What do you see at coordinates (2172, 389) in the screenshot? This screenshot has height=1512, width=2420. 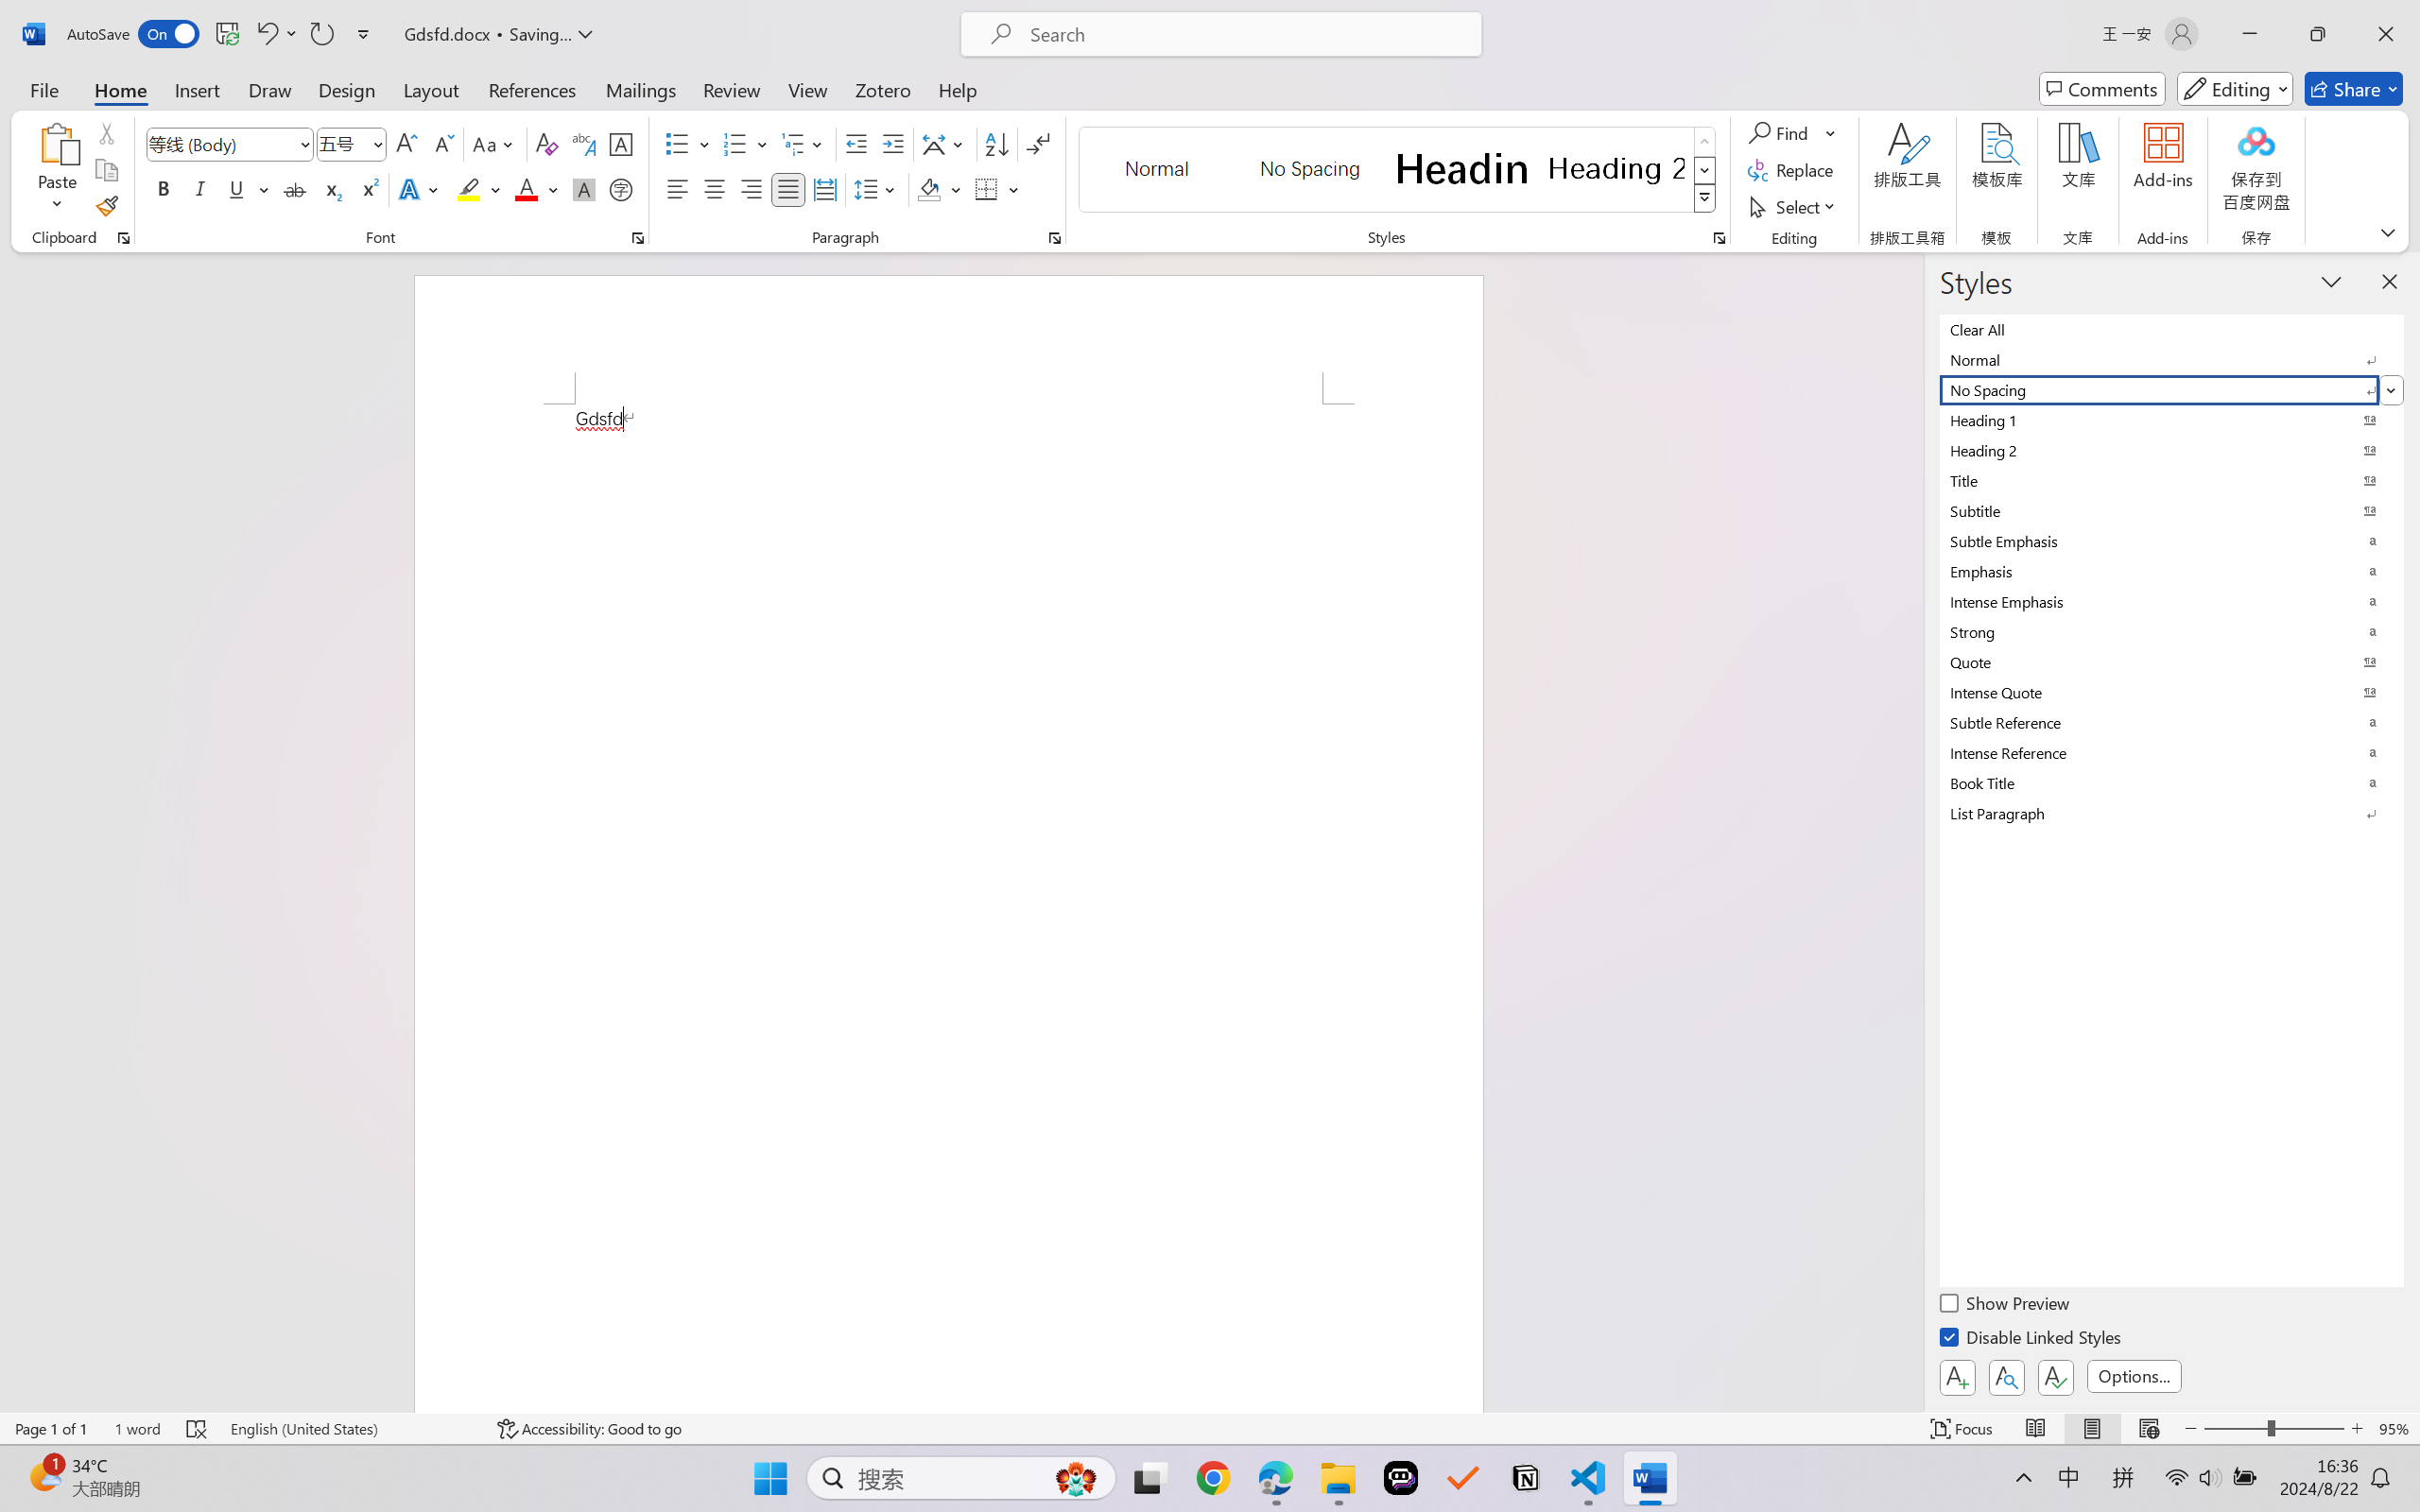 I see `No Spacing` at bounding box center [2172, 389].